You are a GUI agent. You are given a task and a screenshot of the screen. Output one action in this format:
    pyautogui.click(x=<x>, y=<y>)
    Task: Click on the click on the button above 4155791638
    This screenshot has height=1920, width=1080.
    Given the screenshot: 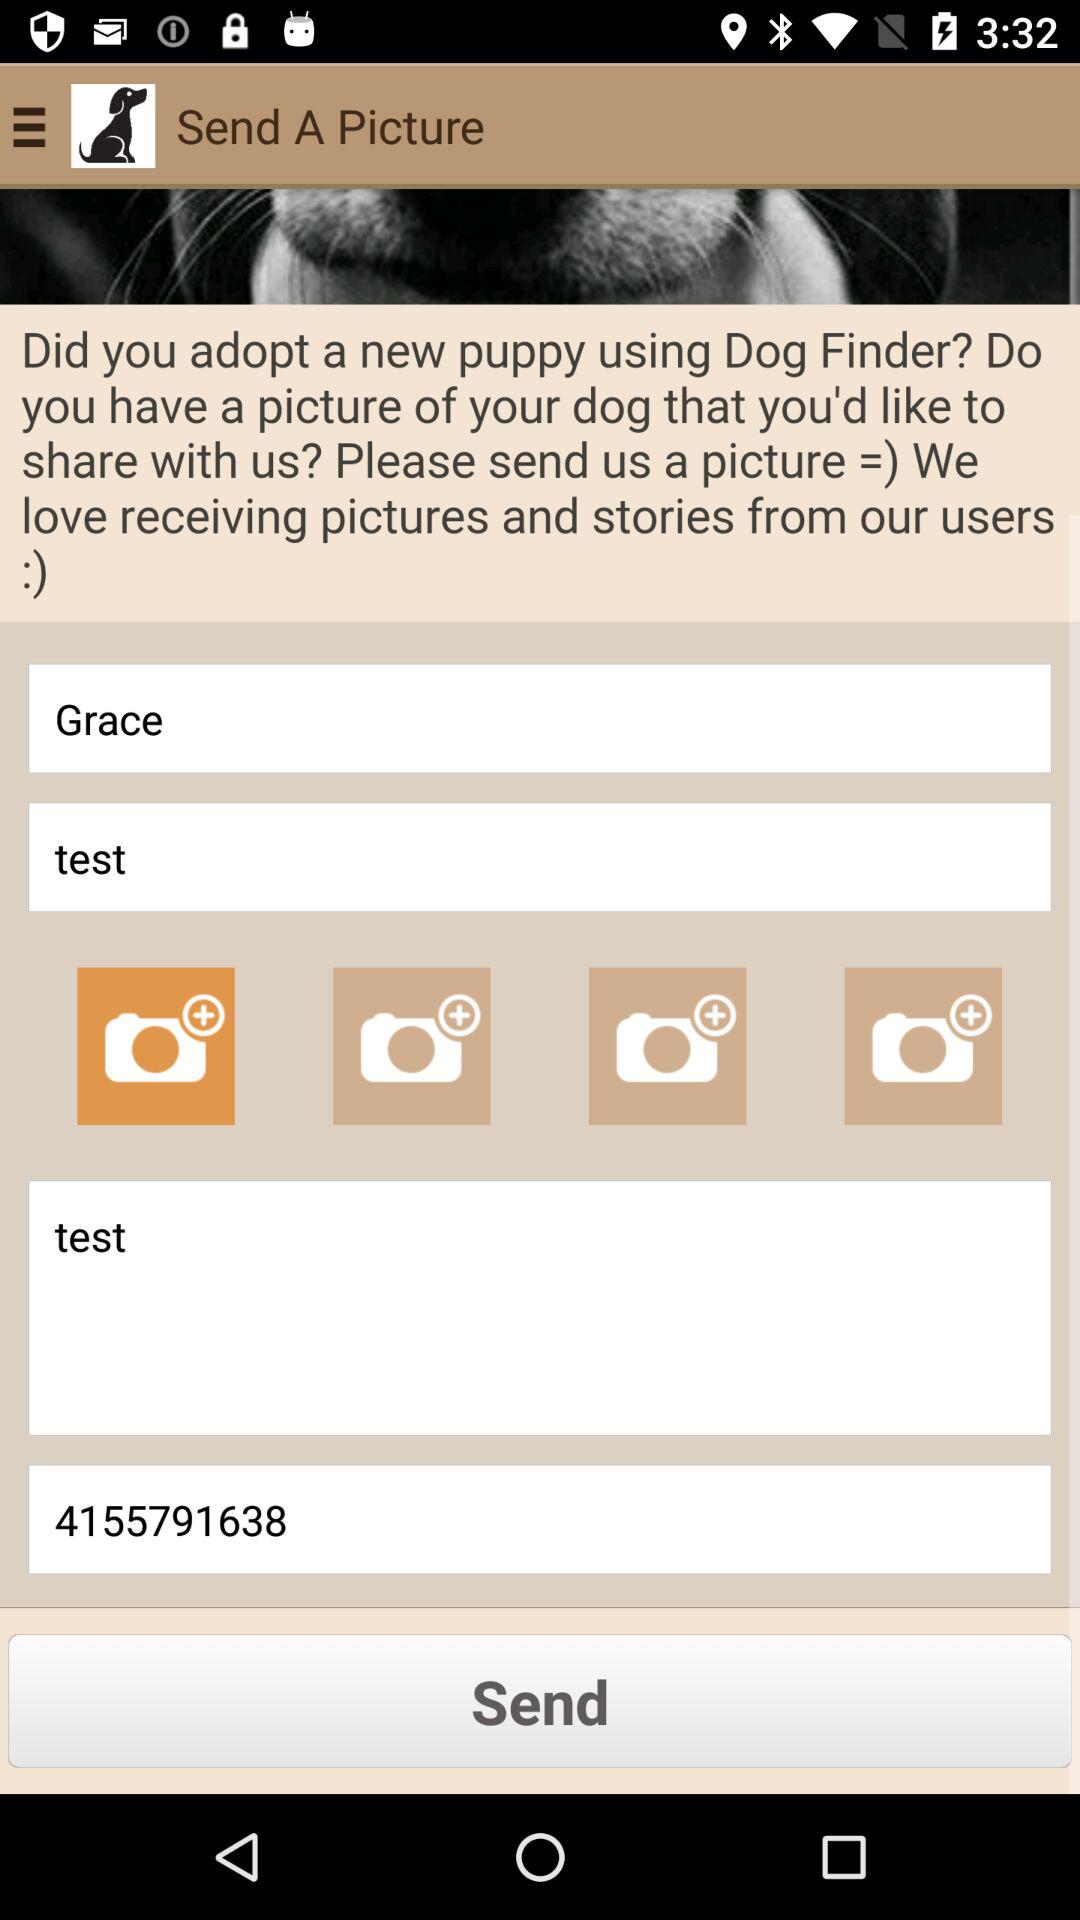 What is the action you would take?
    pyautogui.click(x=540, y=1308)
    